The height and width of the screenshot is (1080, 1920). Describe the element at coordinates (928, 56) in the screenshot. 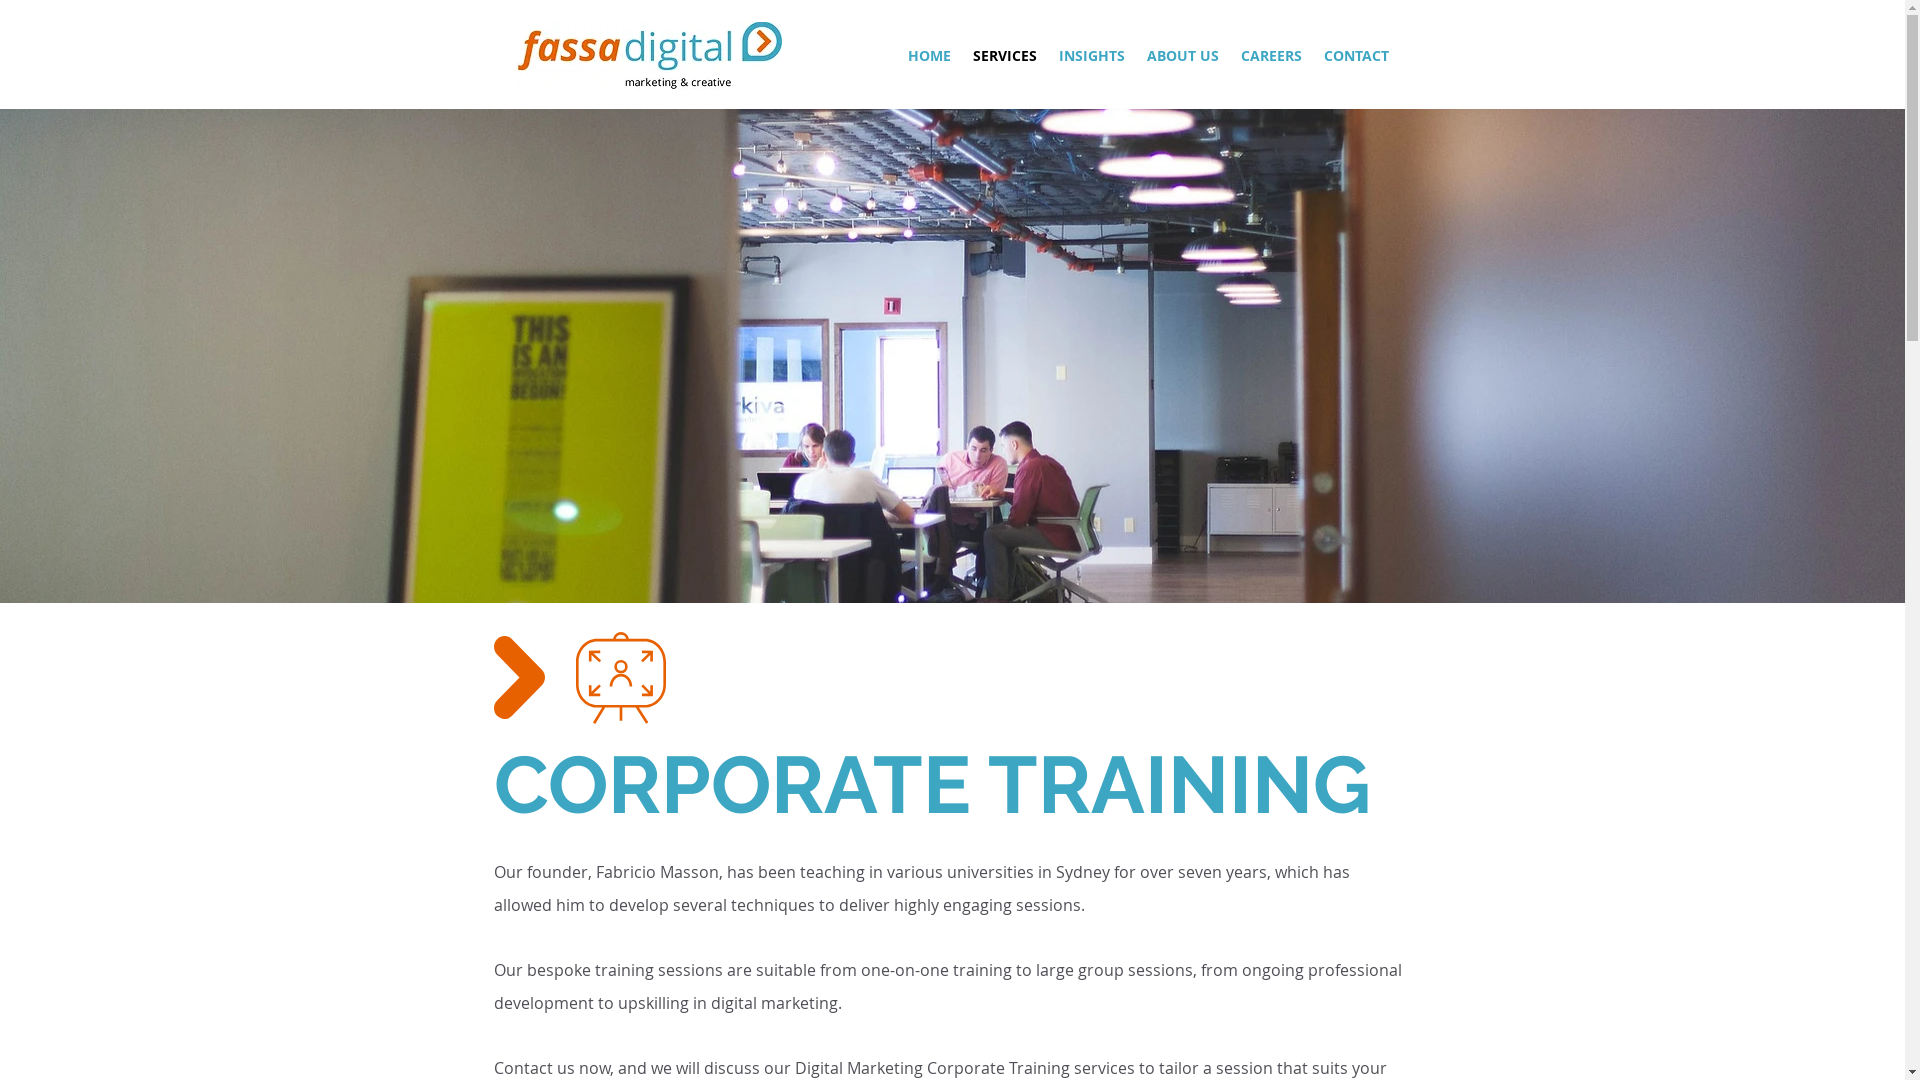

I see `HOME` at that location.